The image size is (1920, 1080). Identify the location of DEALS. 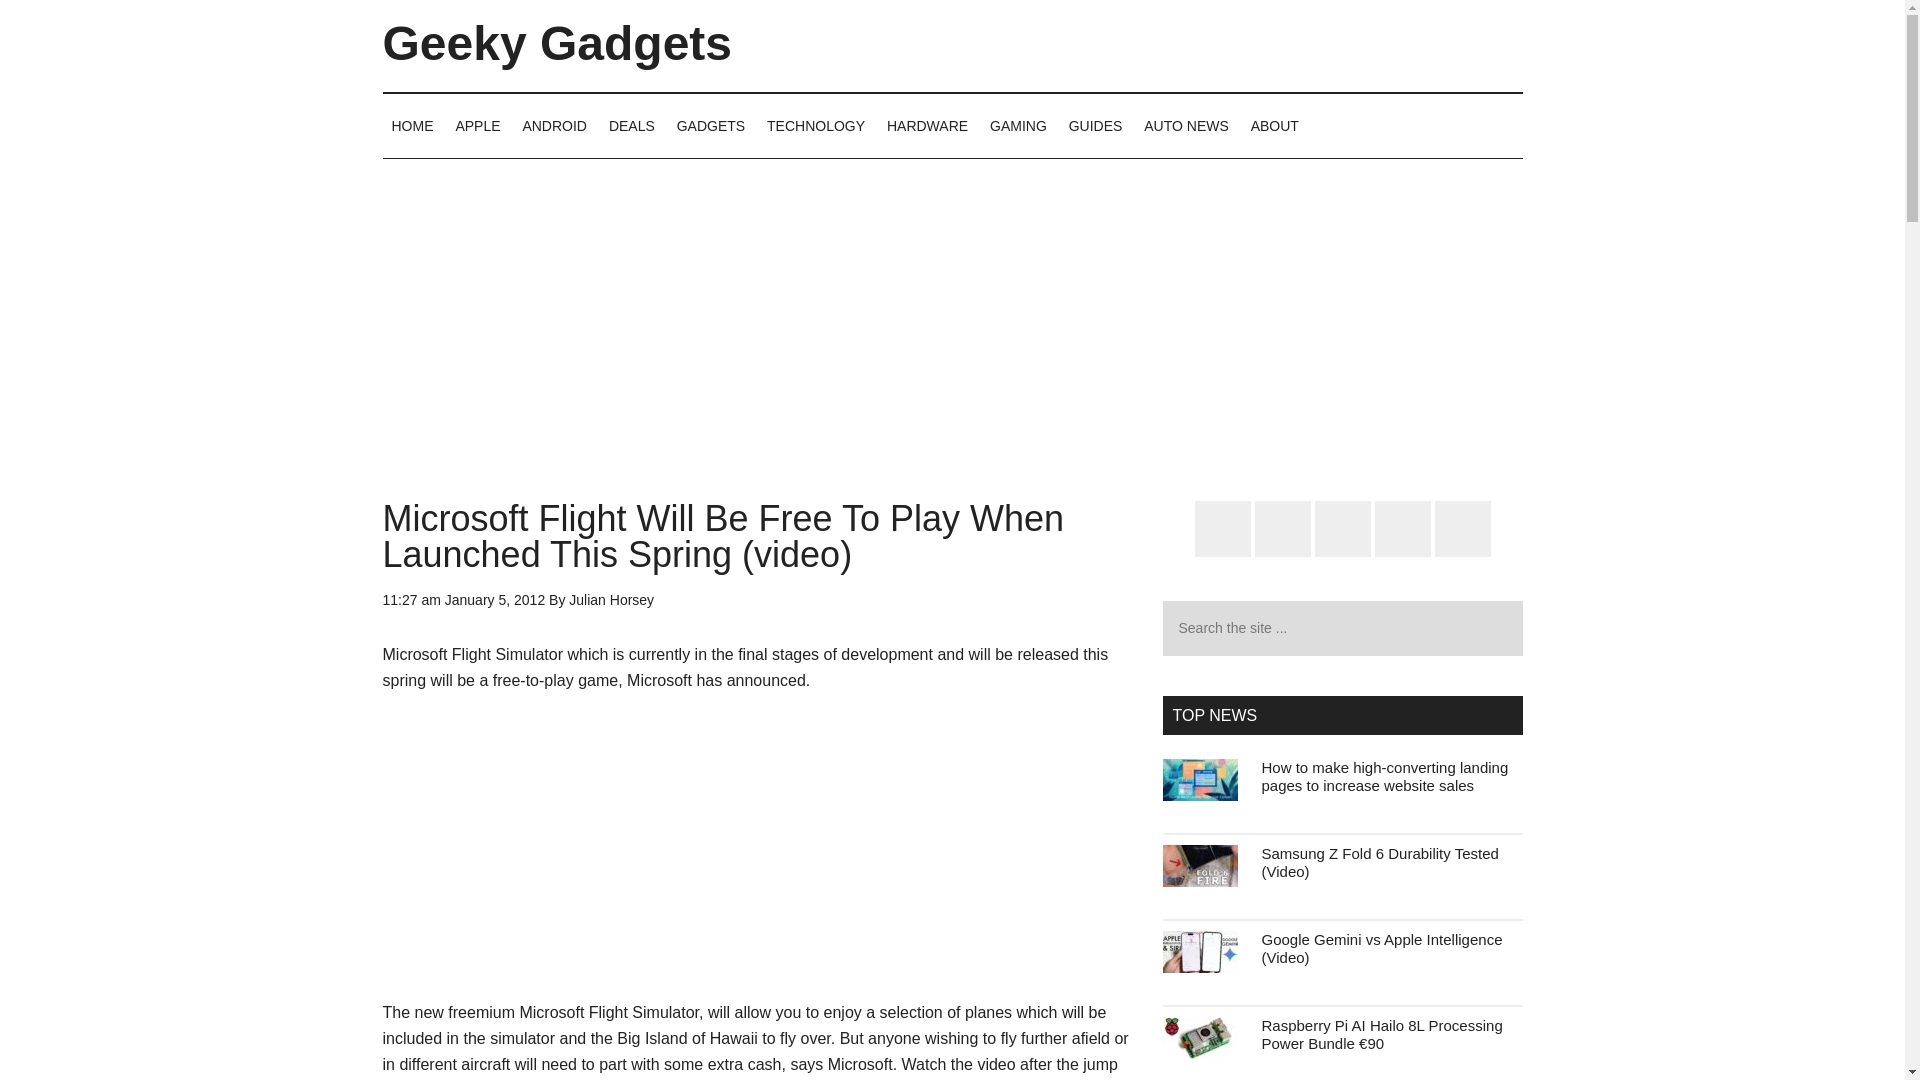
(632, 125).